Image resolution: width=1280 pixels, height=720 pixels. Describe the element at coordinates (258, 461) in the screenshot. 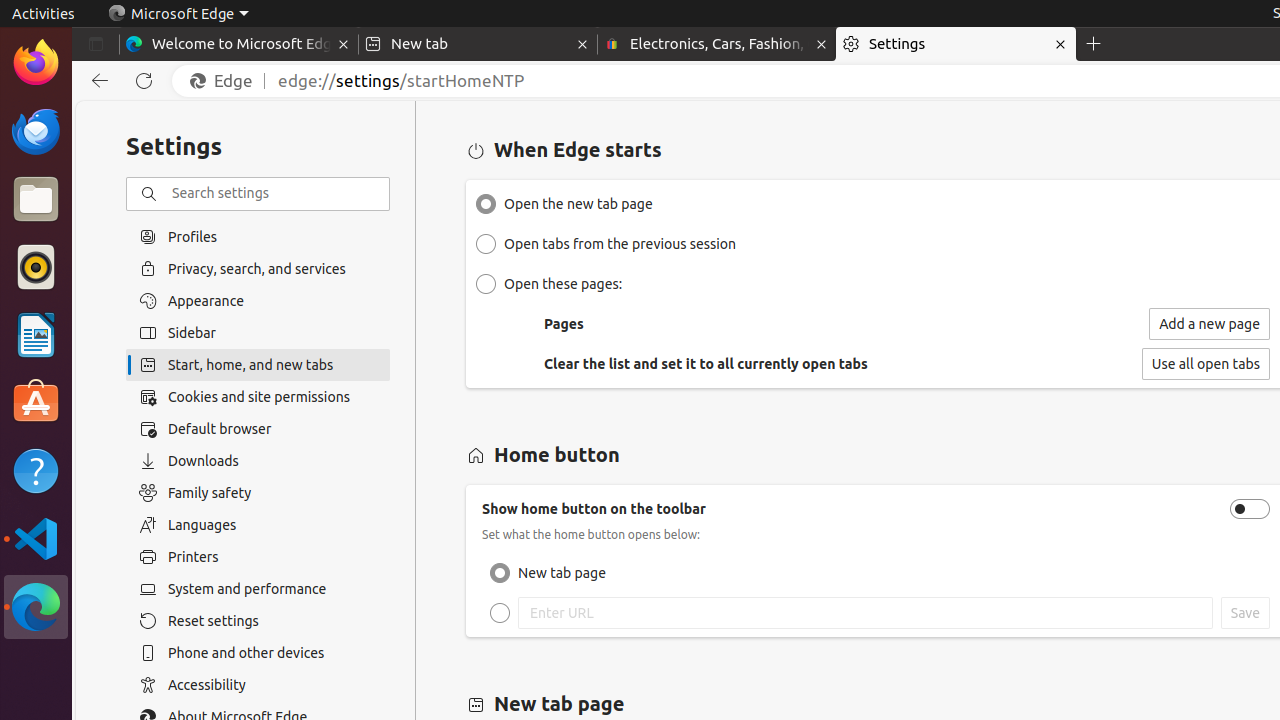

I see `Downloads` at that location.